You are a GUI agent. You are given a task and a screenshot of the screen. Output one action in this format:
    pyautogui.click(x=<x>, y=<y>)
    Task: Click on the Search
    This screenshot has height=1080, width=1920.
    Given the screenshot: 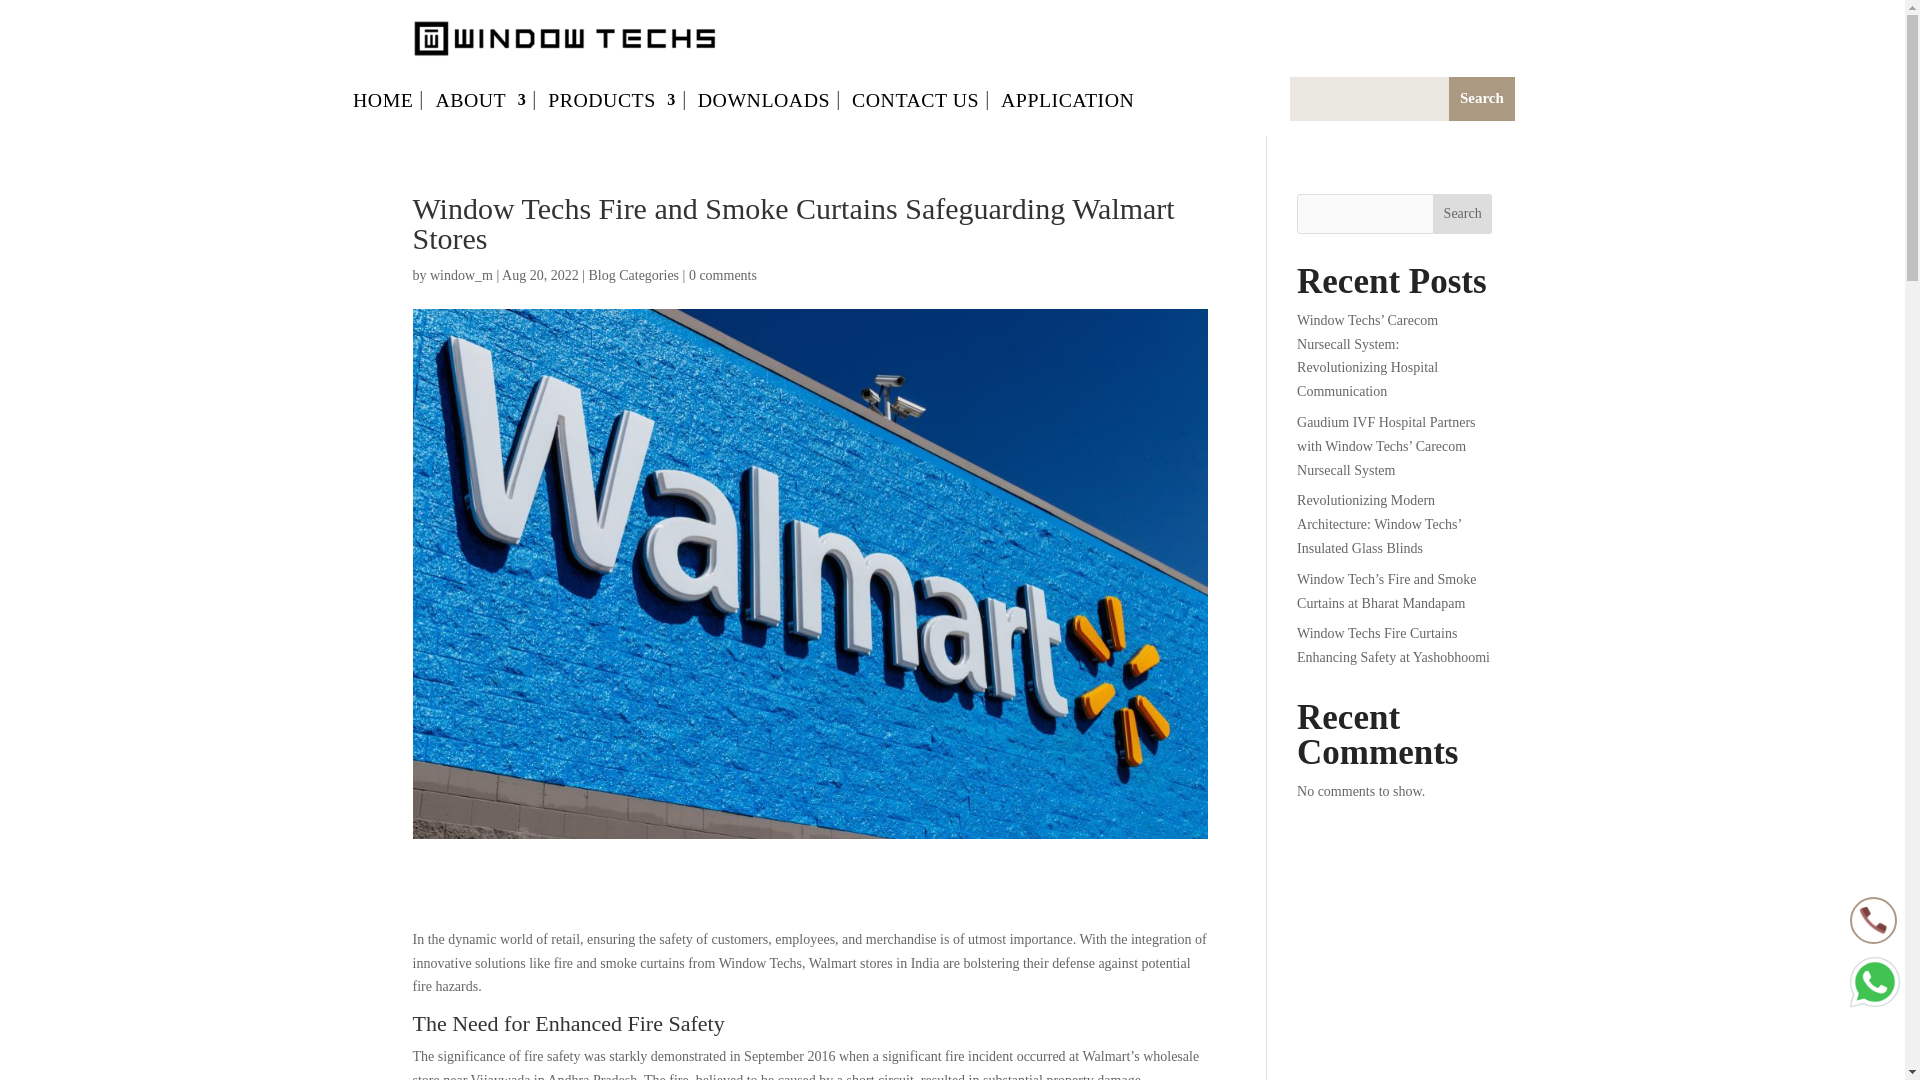 What is the action you would take?
    pyautogui.click(x=1482, y=98)
    